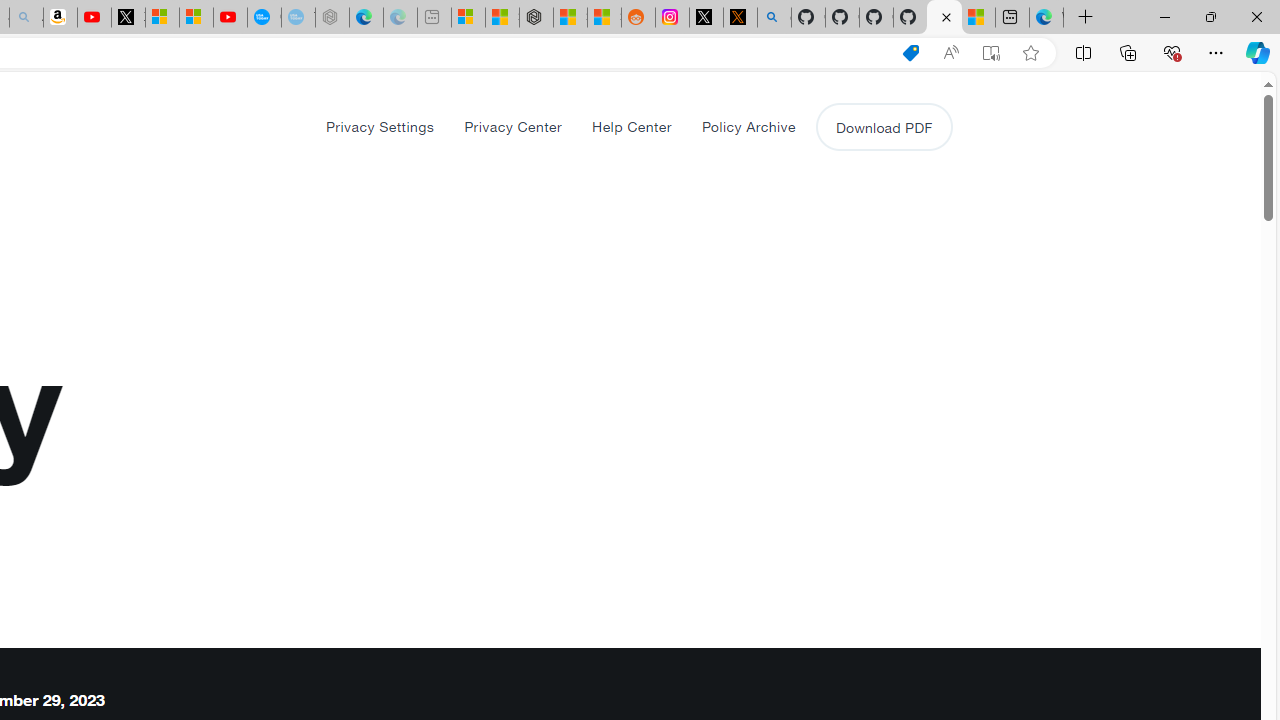 This screenshot has height=720, width=1280. Describe the element at coordinates (774, 18) in the screenshot. I see `github - Search` at that location.